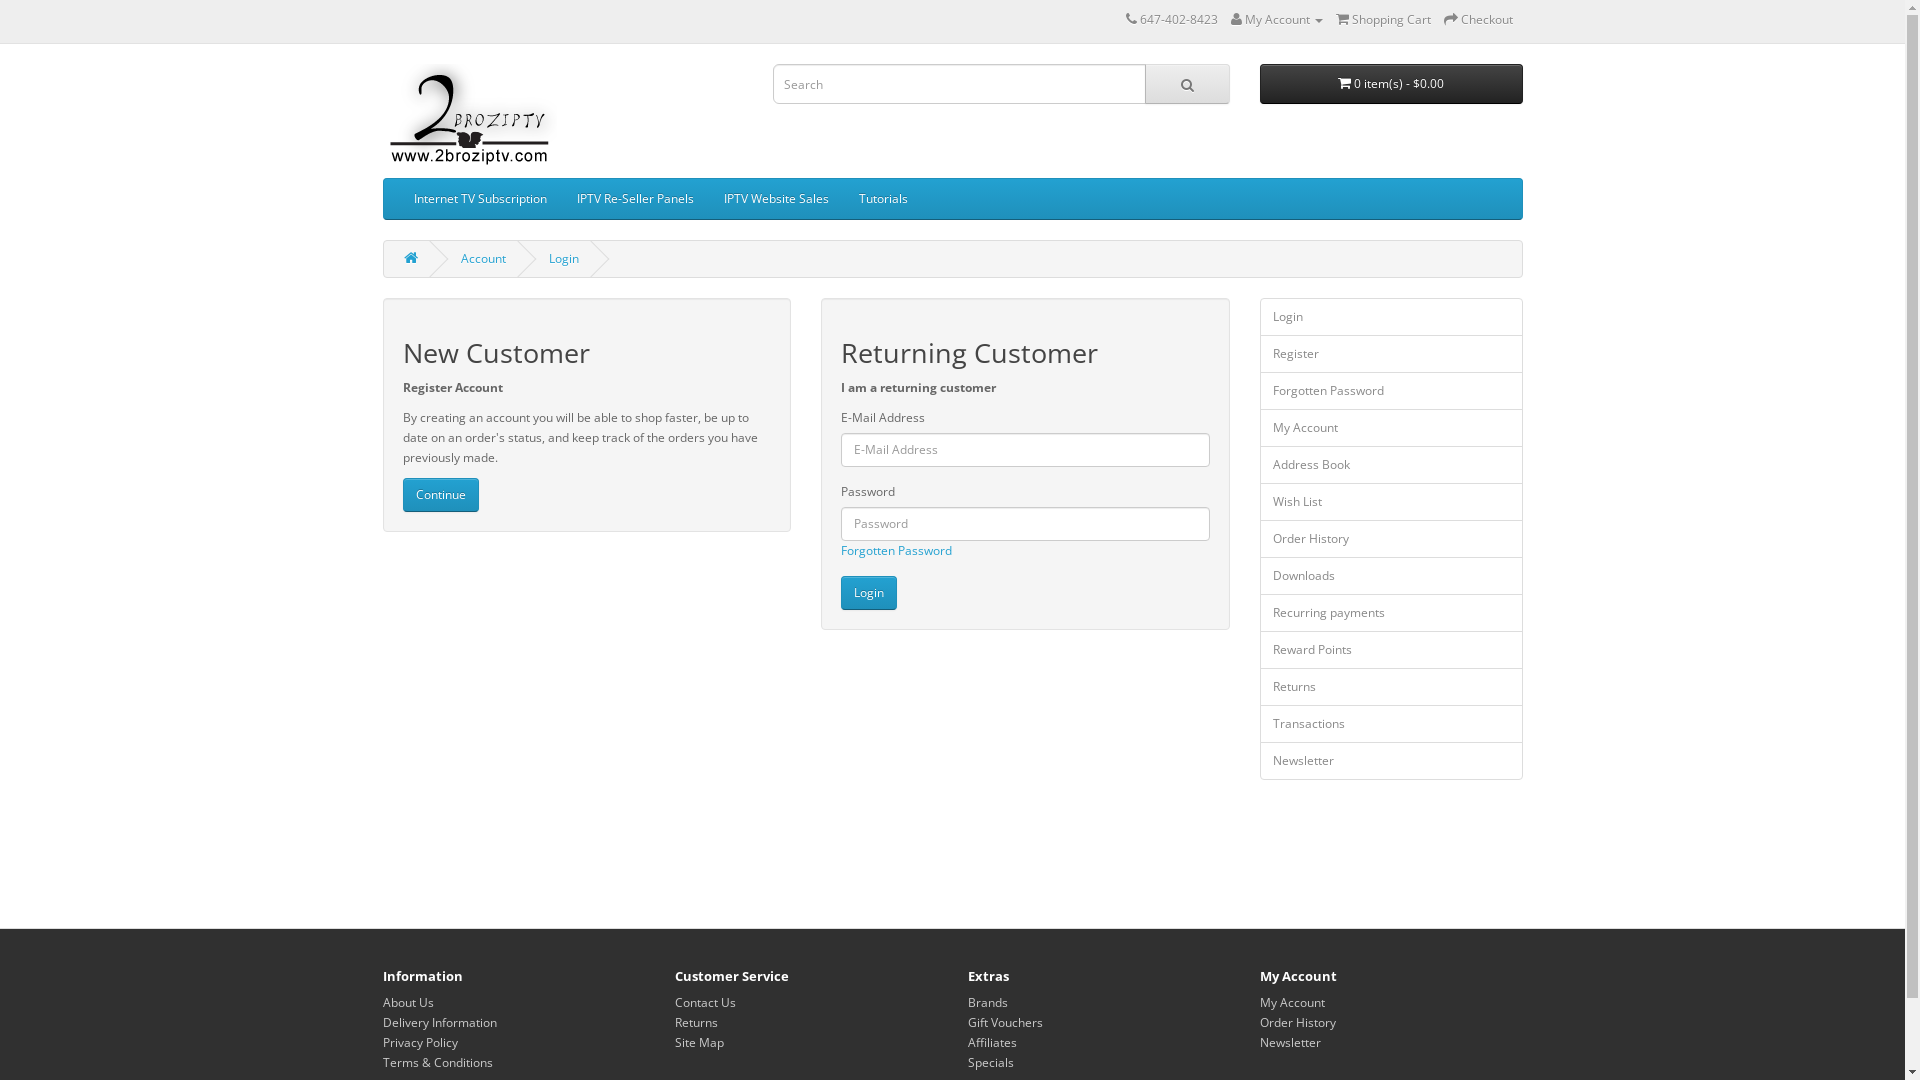 The height and width of the screenshot is (1080, 1920). What do you see at coordinates (1392, 761) in the screenshot?
I see `Newsletter` at bounding box center [1392, 761].